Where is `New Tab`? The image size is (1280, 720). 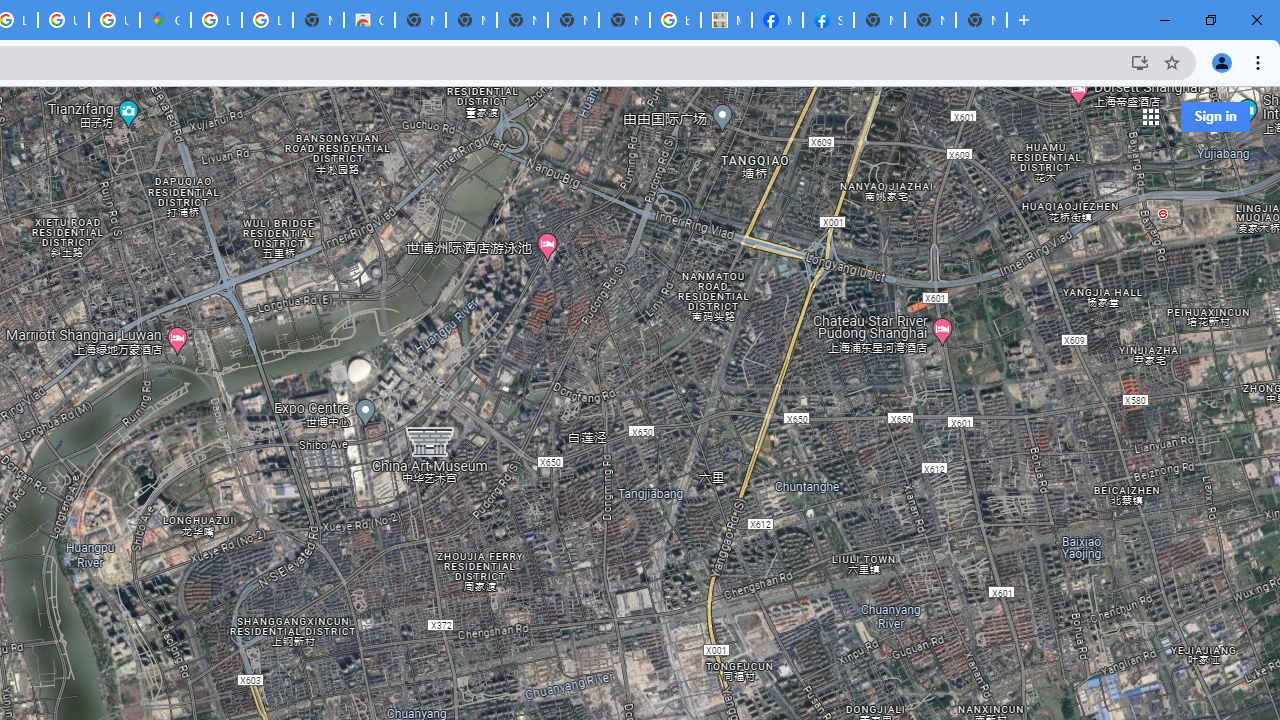
New Tab is located at coordinates (982, 20).